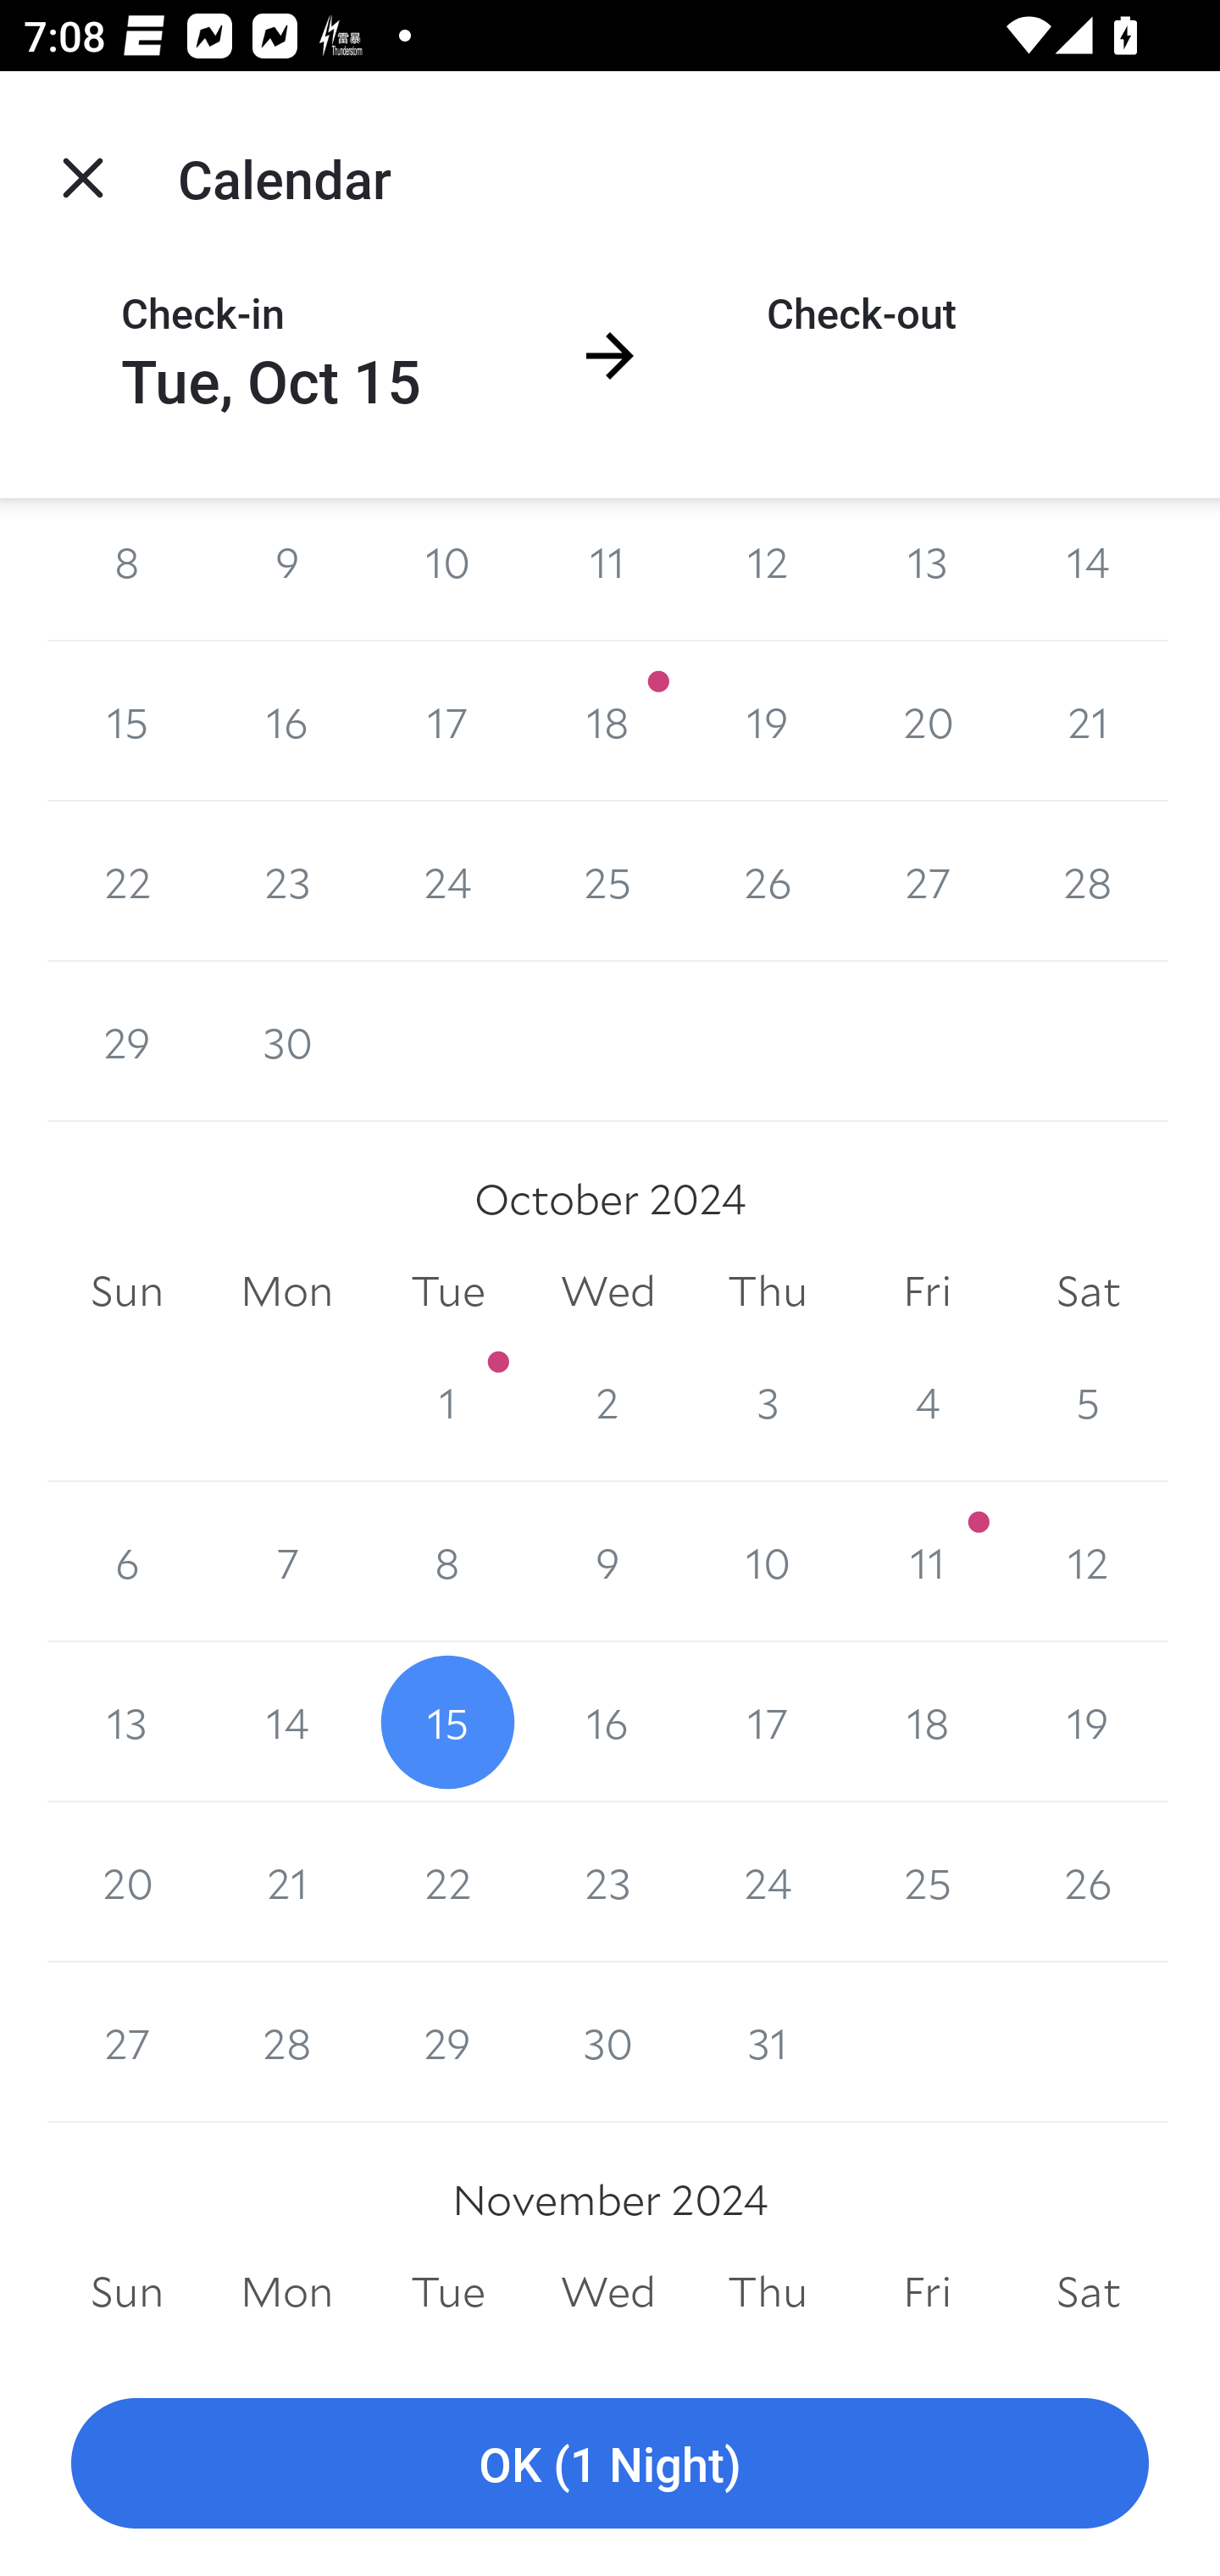 This screenshot has width=1220, height=2576. Describe the element at coordinates (447, 720) in the screenshot. I see `17 17 September 2024` at that location.